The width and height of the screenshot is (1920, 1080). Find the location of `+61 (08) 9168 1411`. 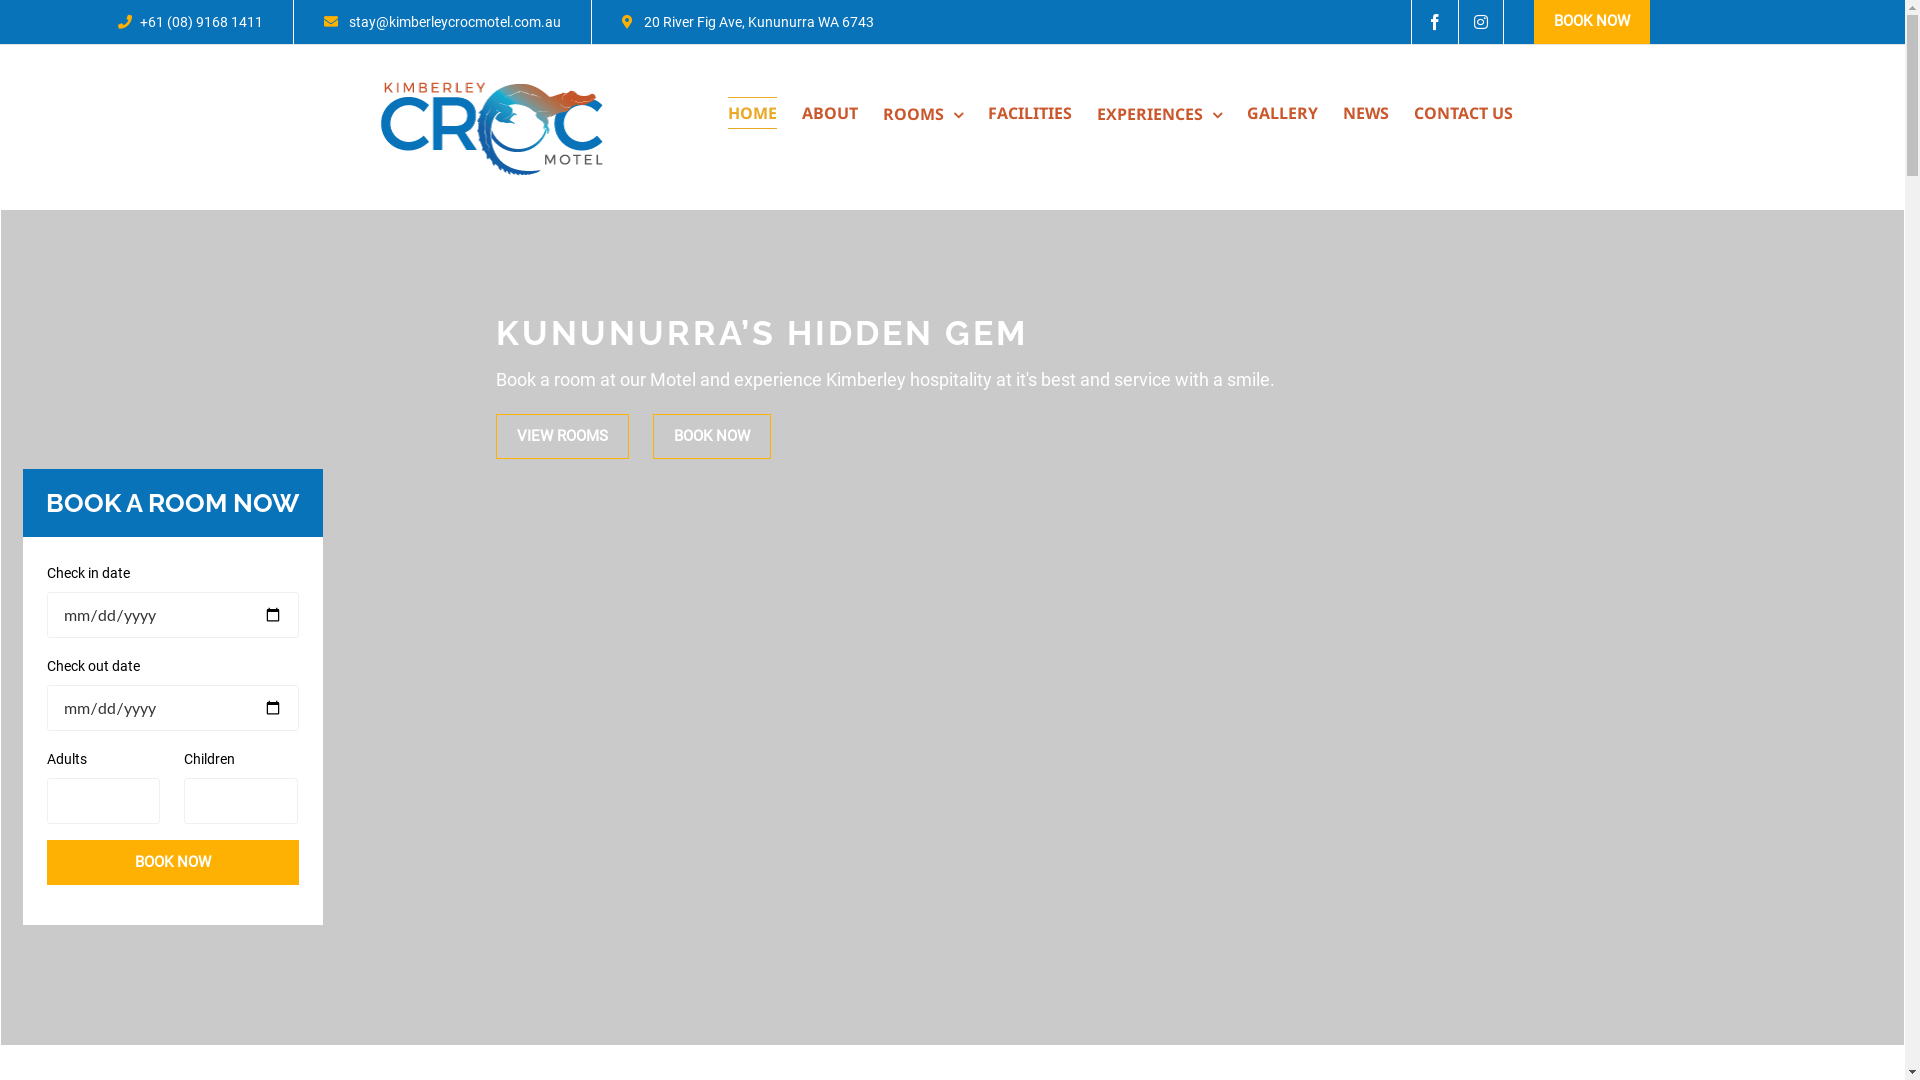

+61 (08) 9168 1411 is located at coordinates (190, 22).